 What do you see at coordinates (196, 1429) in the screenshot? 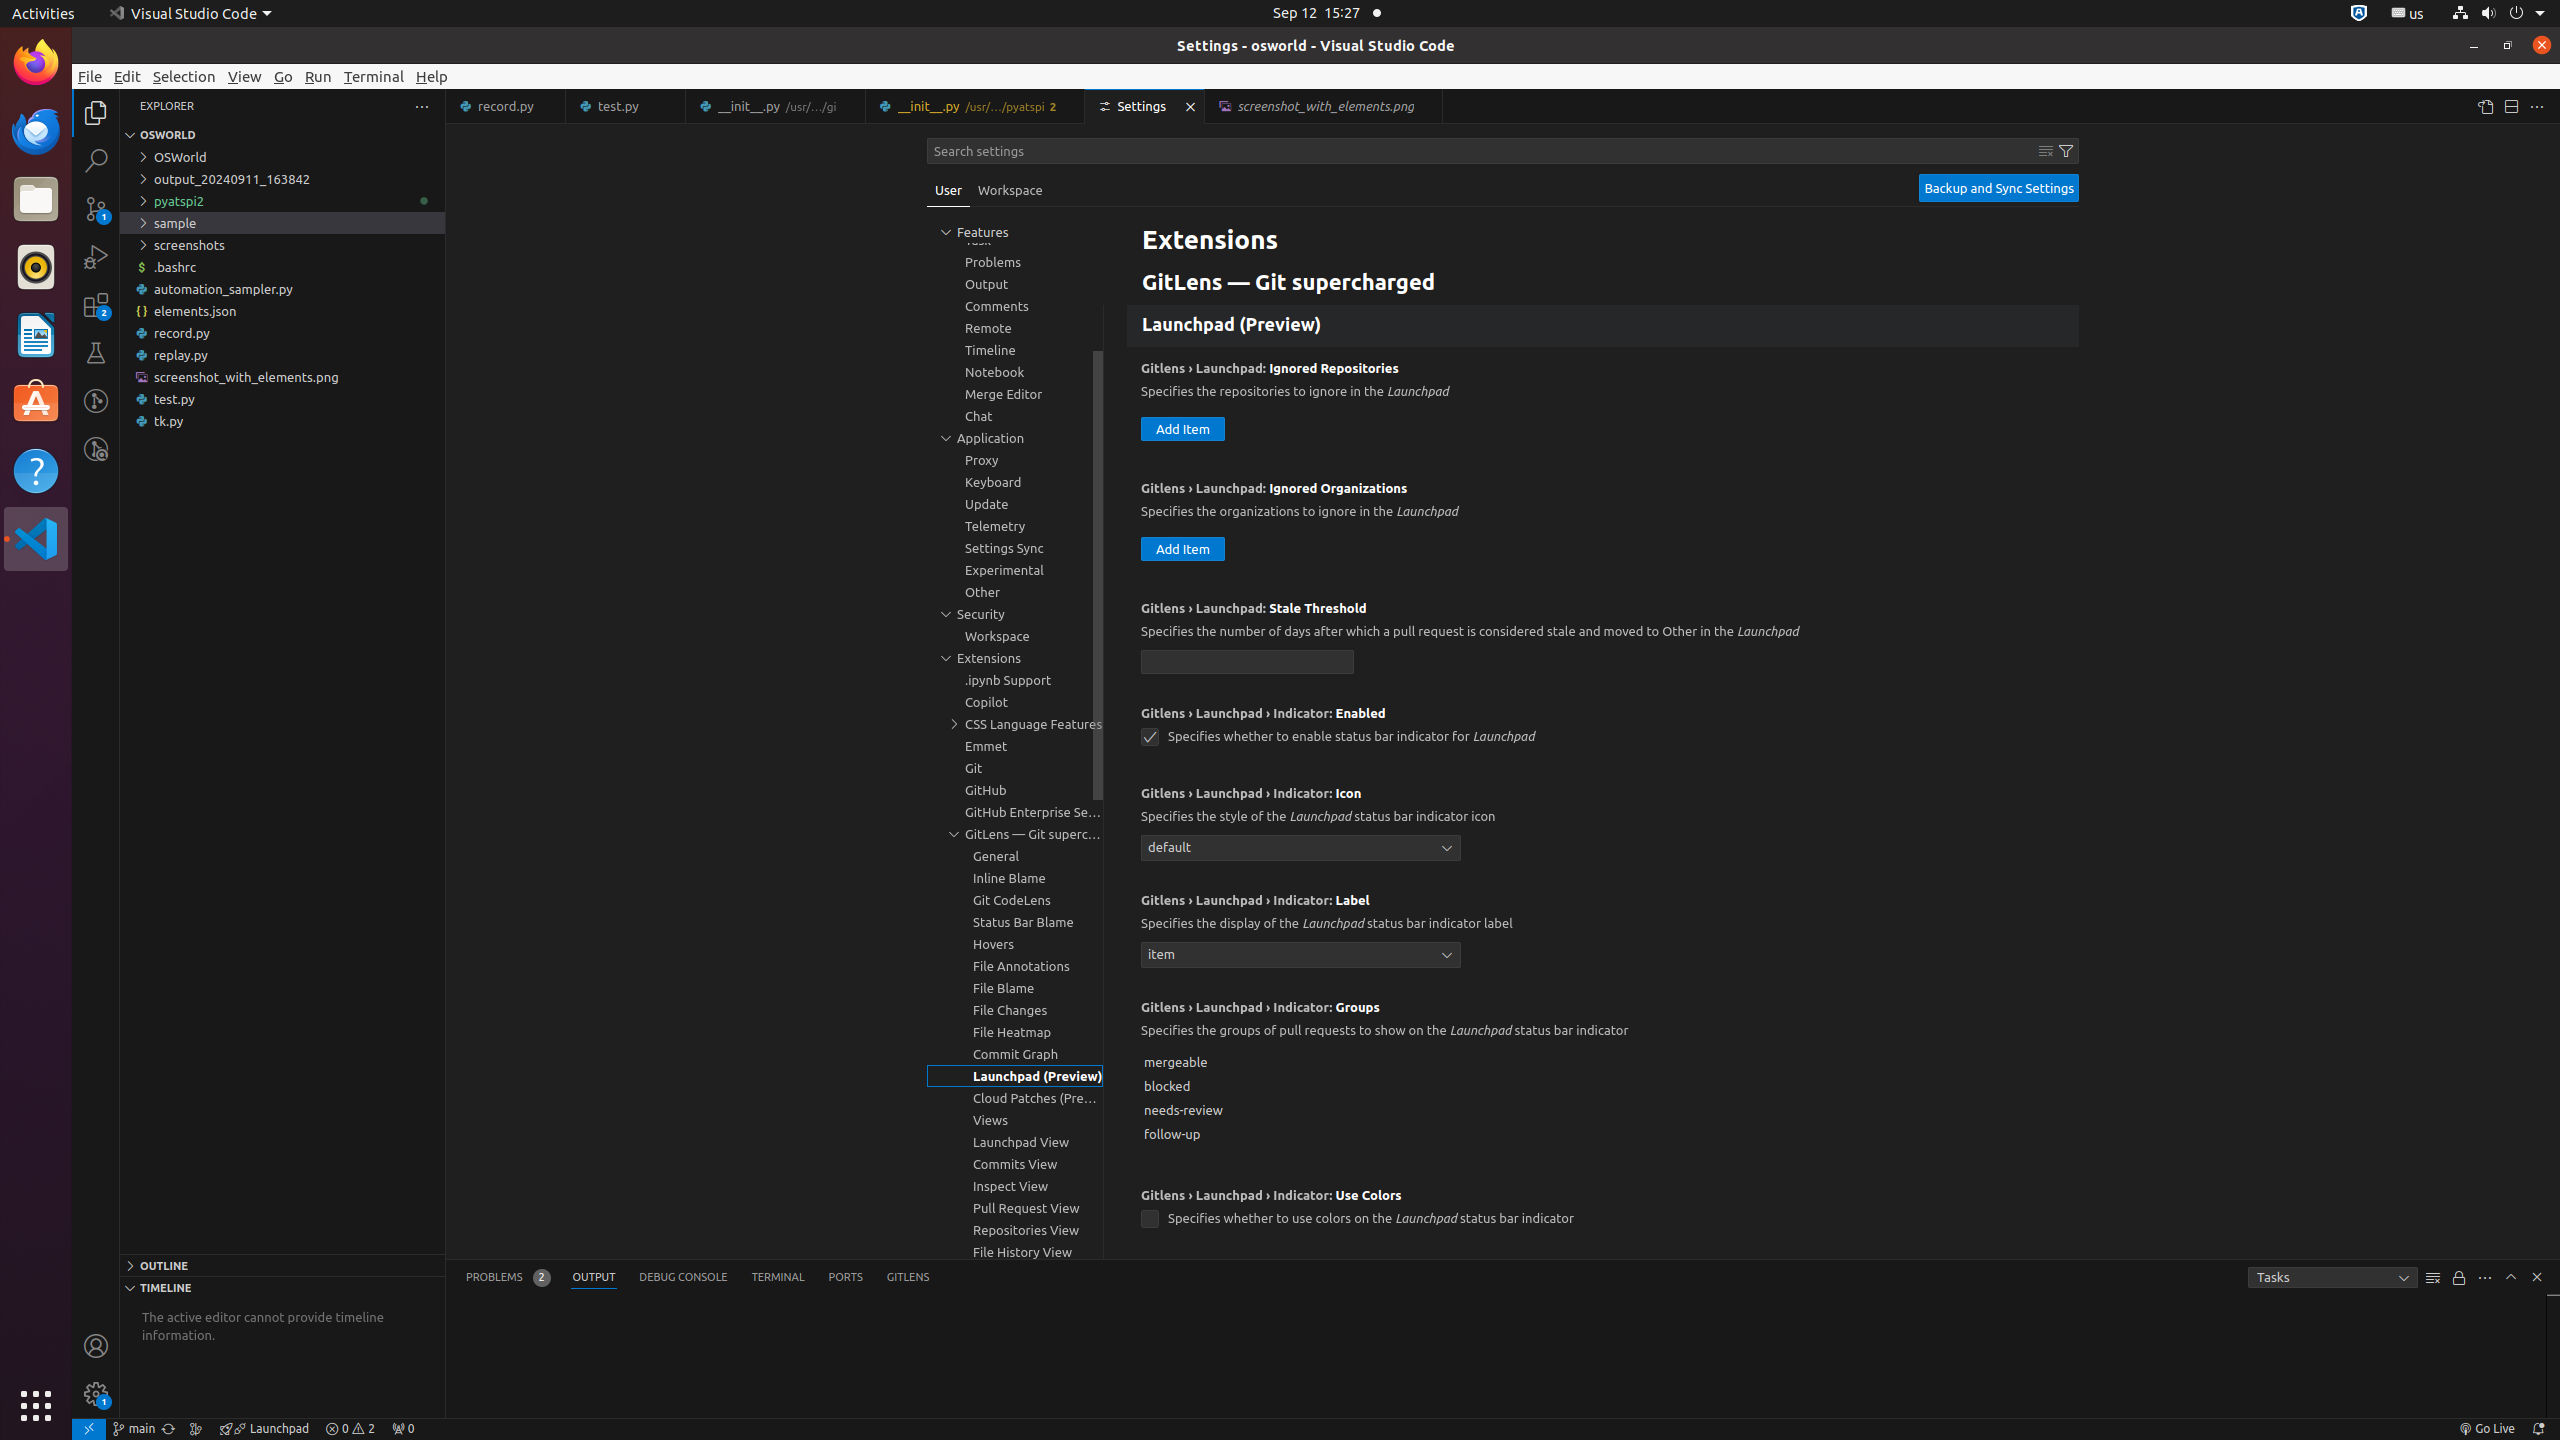
I see `Show the GitLens Commit Graph` at bounding box center [196, 1429].